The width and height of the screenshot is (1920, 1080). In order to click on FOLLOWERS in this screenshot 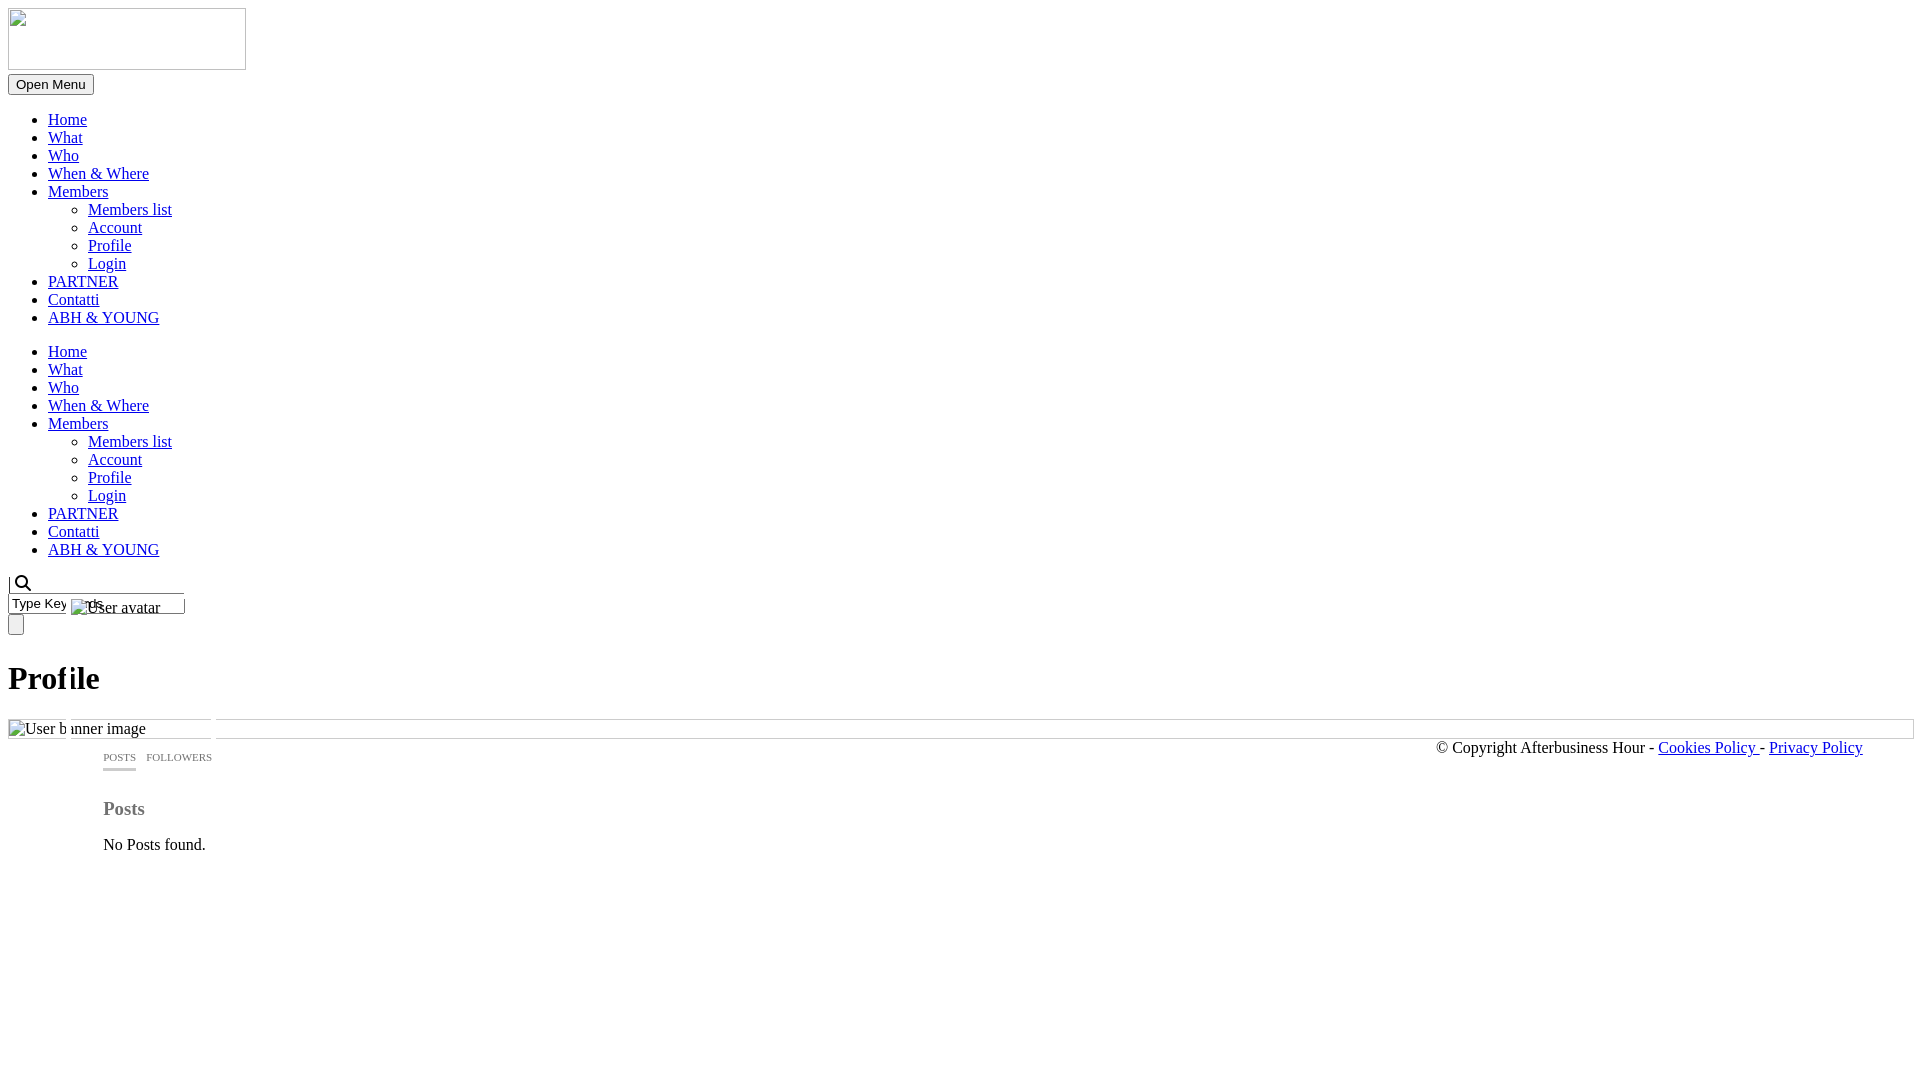, I will do `click(179, 758)`.